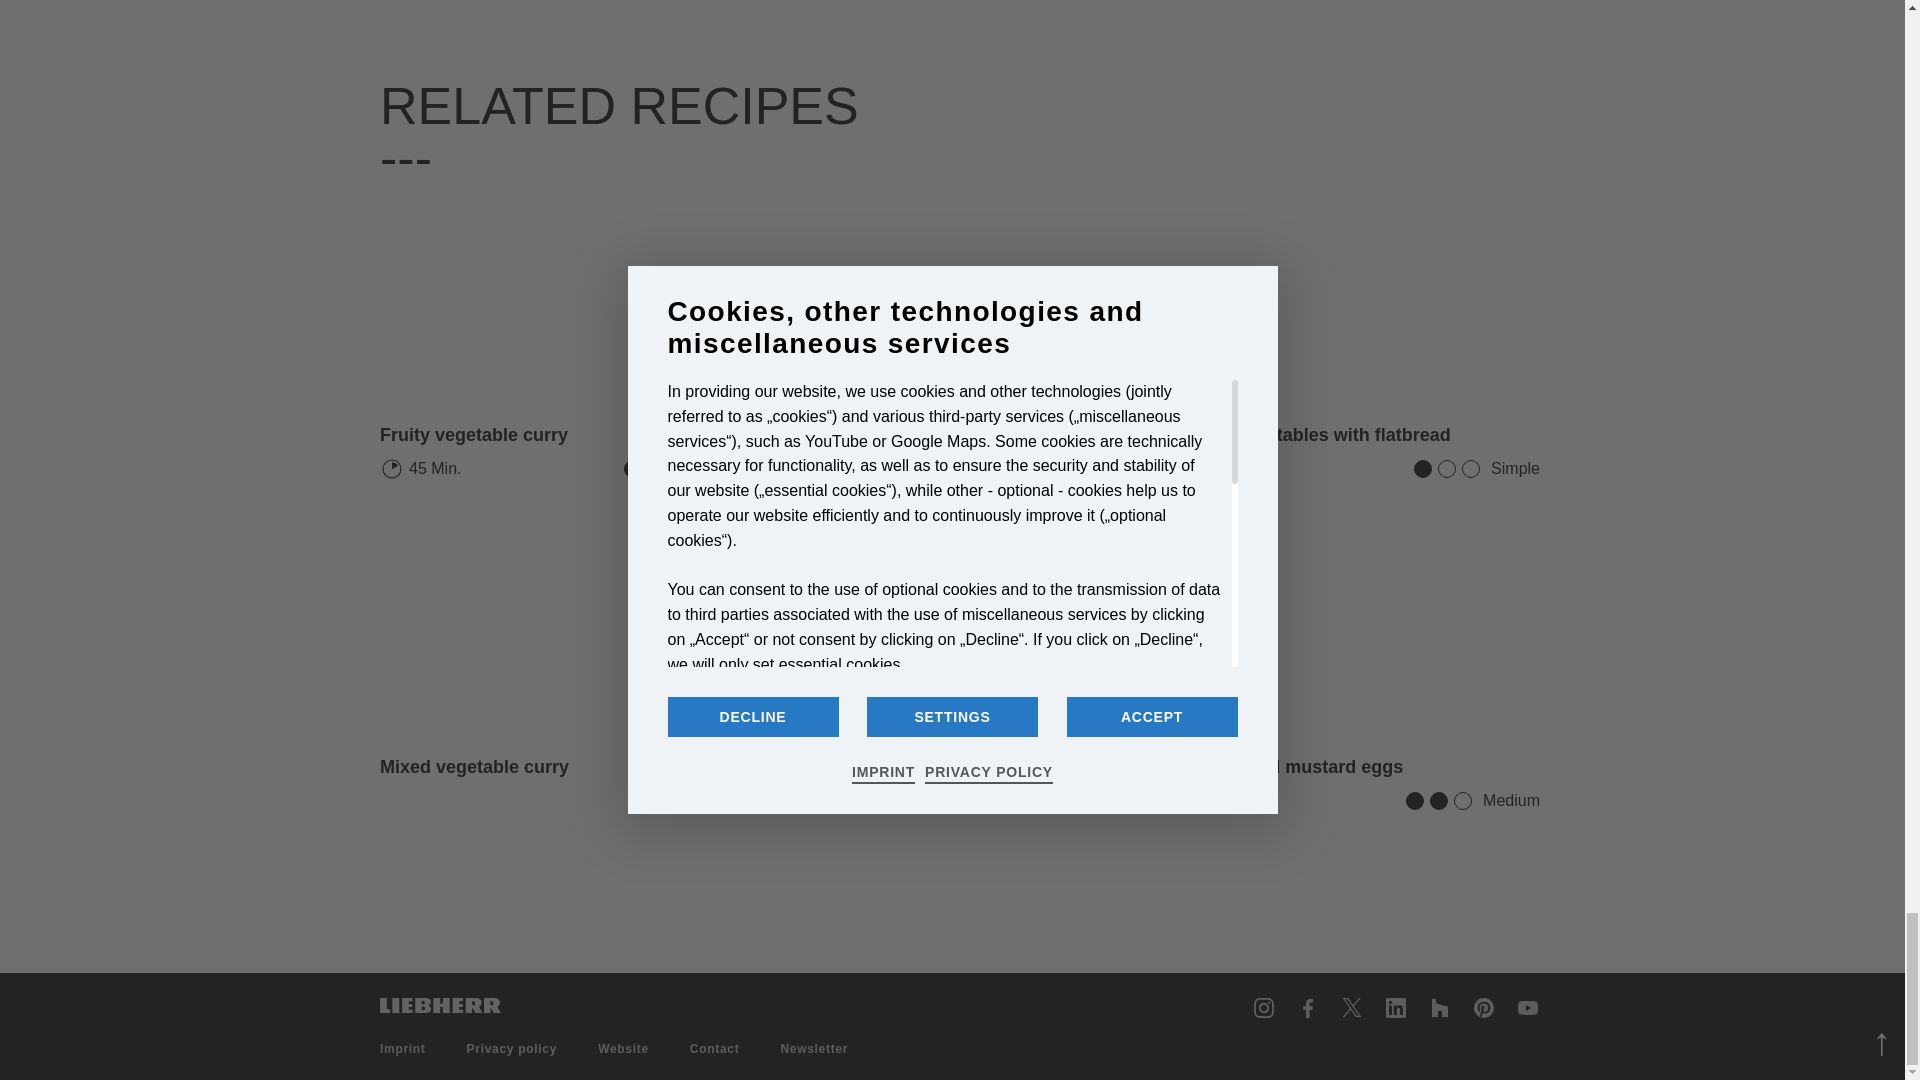 This screenshot has width=1920, height=1080. What do you see at coordinates (566, 302) in the screenshot?
I see `Fruity vegetable curry` at bounding box center [566, 302].